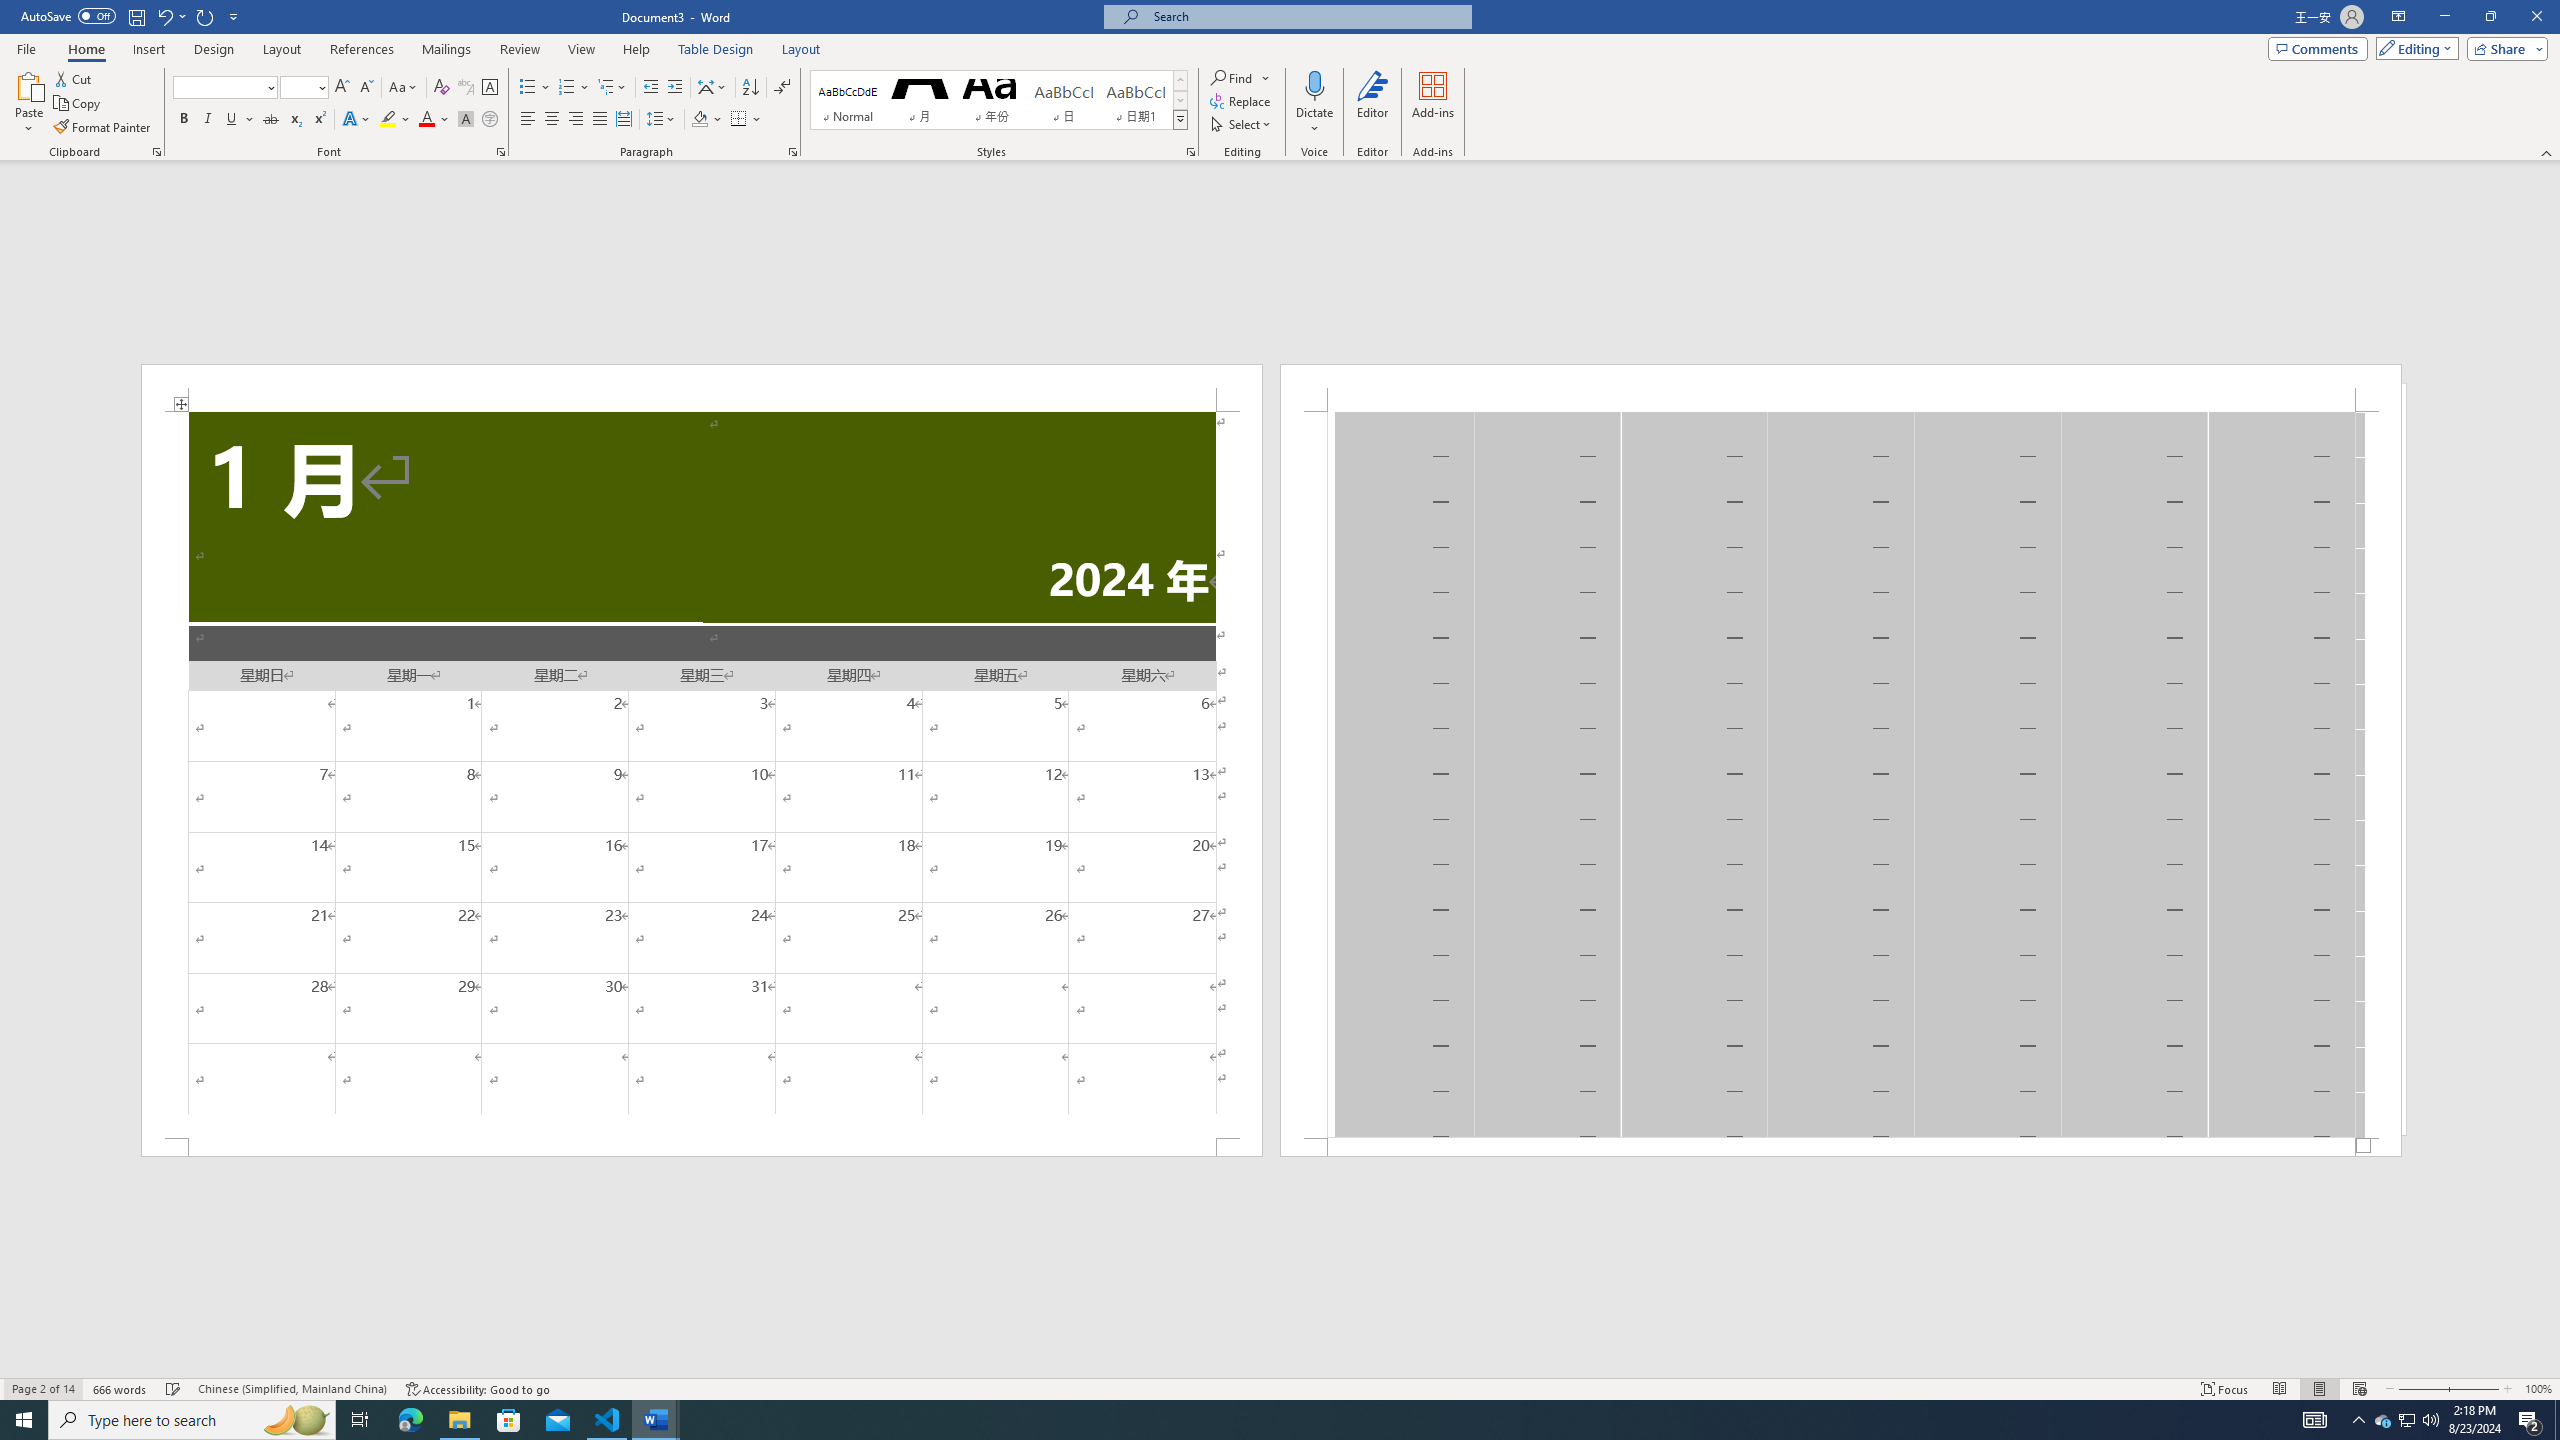  I want to click on Accessibility Checker Accessibility: Good to go, so click(477, 1389).